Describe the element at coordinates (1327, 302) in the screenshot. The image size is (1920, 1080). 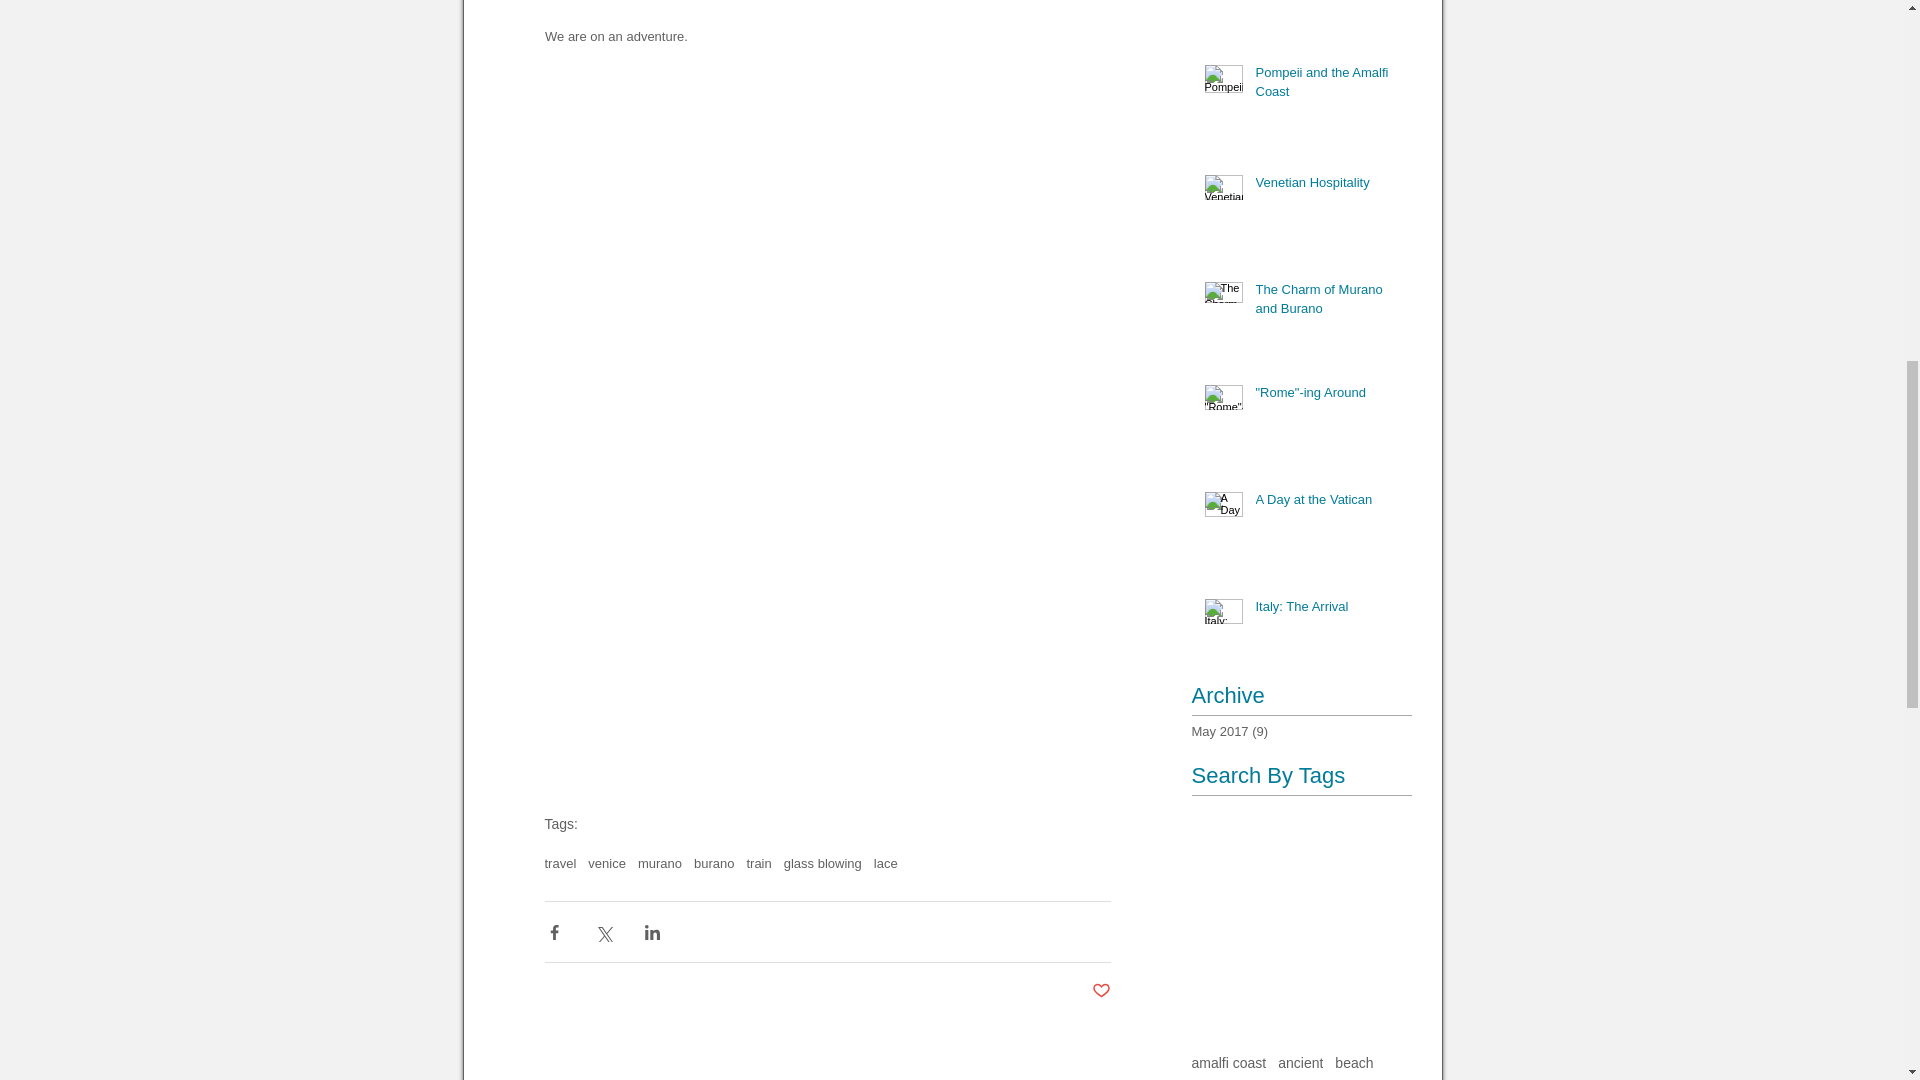
I see `The Charm of Murano and Burano` at that location.